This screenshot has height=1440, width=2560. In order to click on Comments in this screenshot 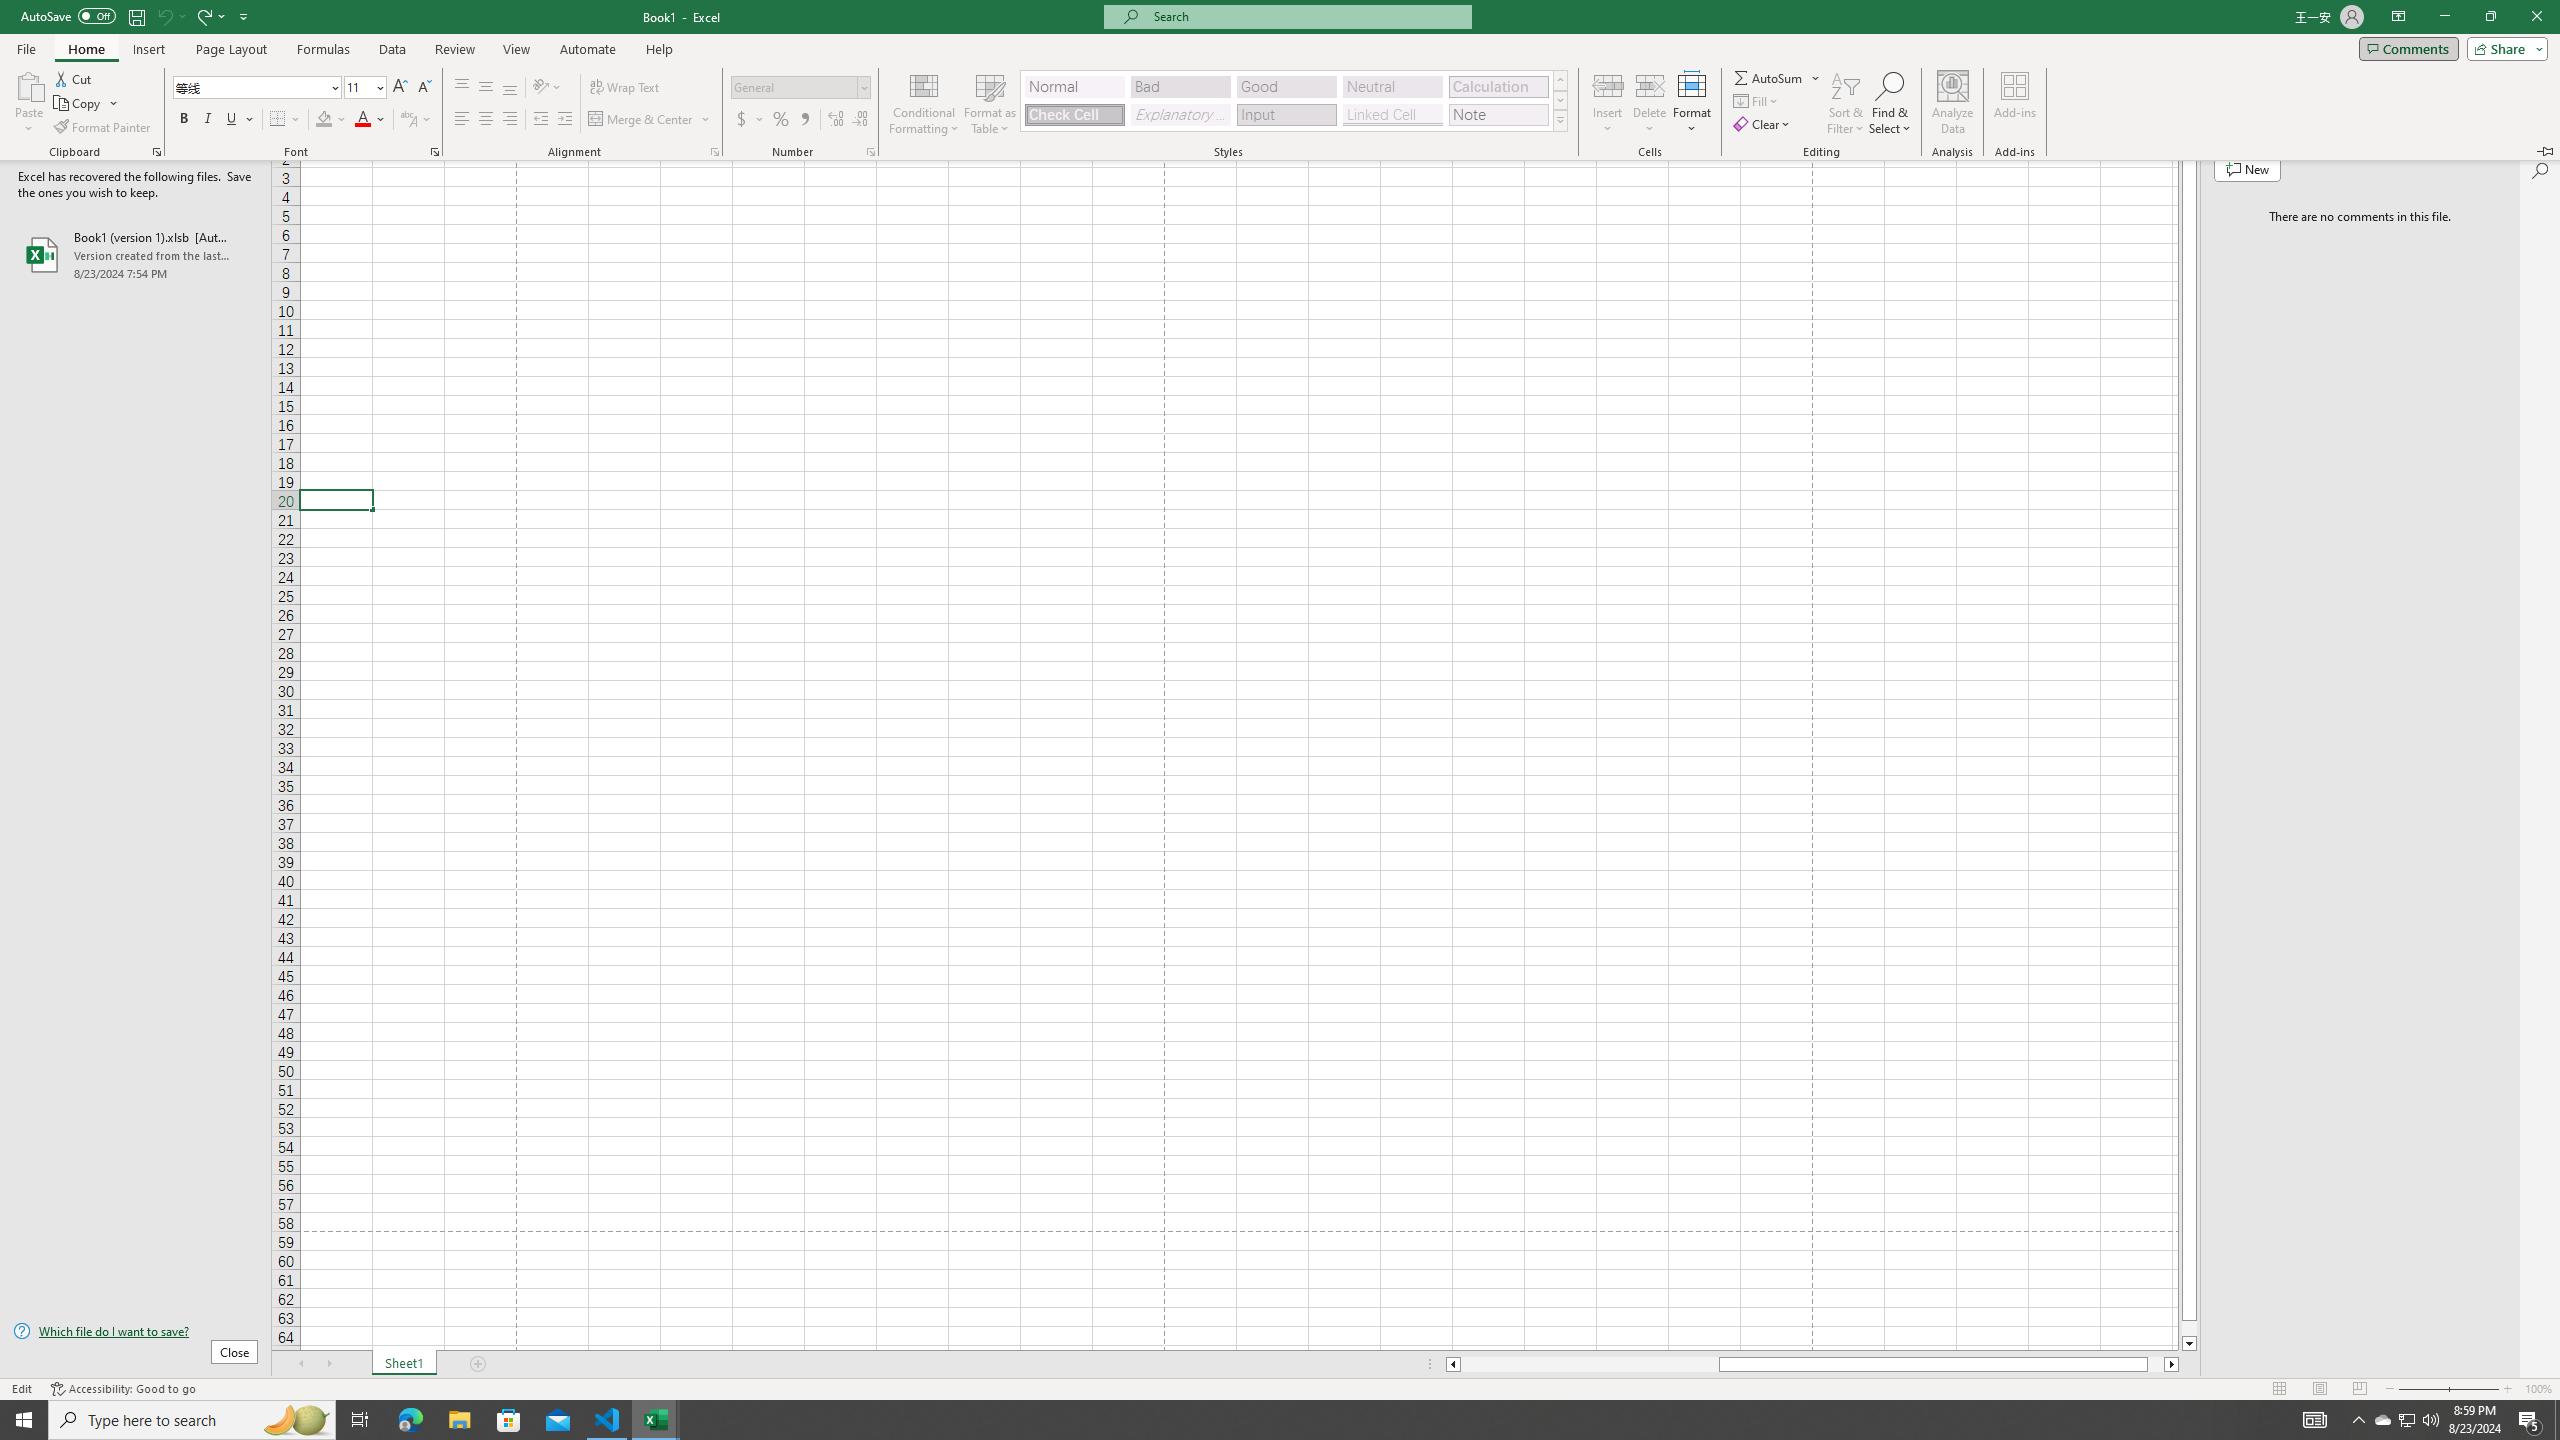, I will do `click(2408, 48)`.